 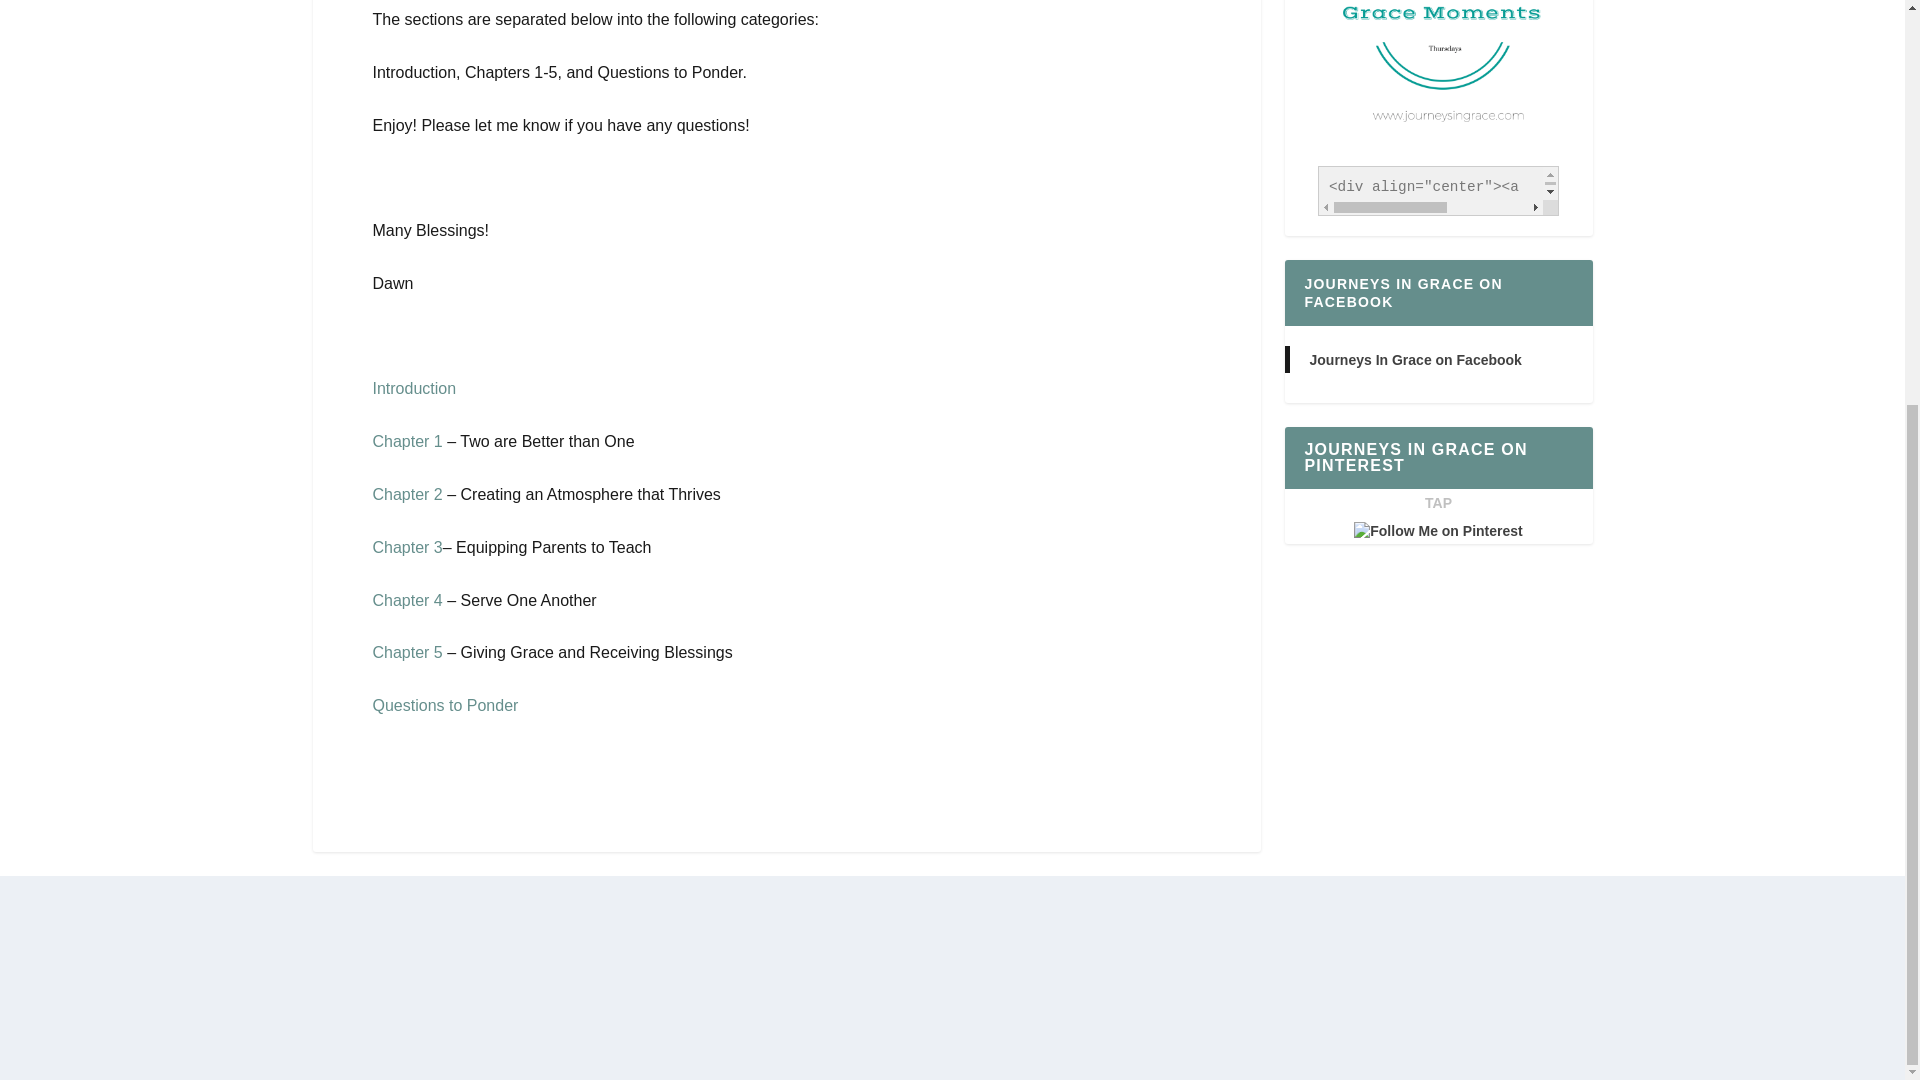 What do you see at coordinates (1438, 78) in the screenshot?
I see `Grace Moments` at bounding box center [1438, 78].